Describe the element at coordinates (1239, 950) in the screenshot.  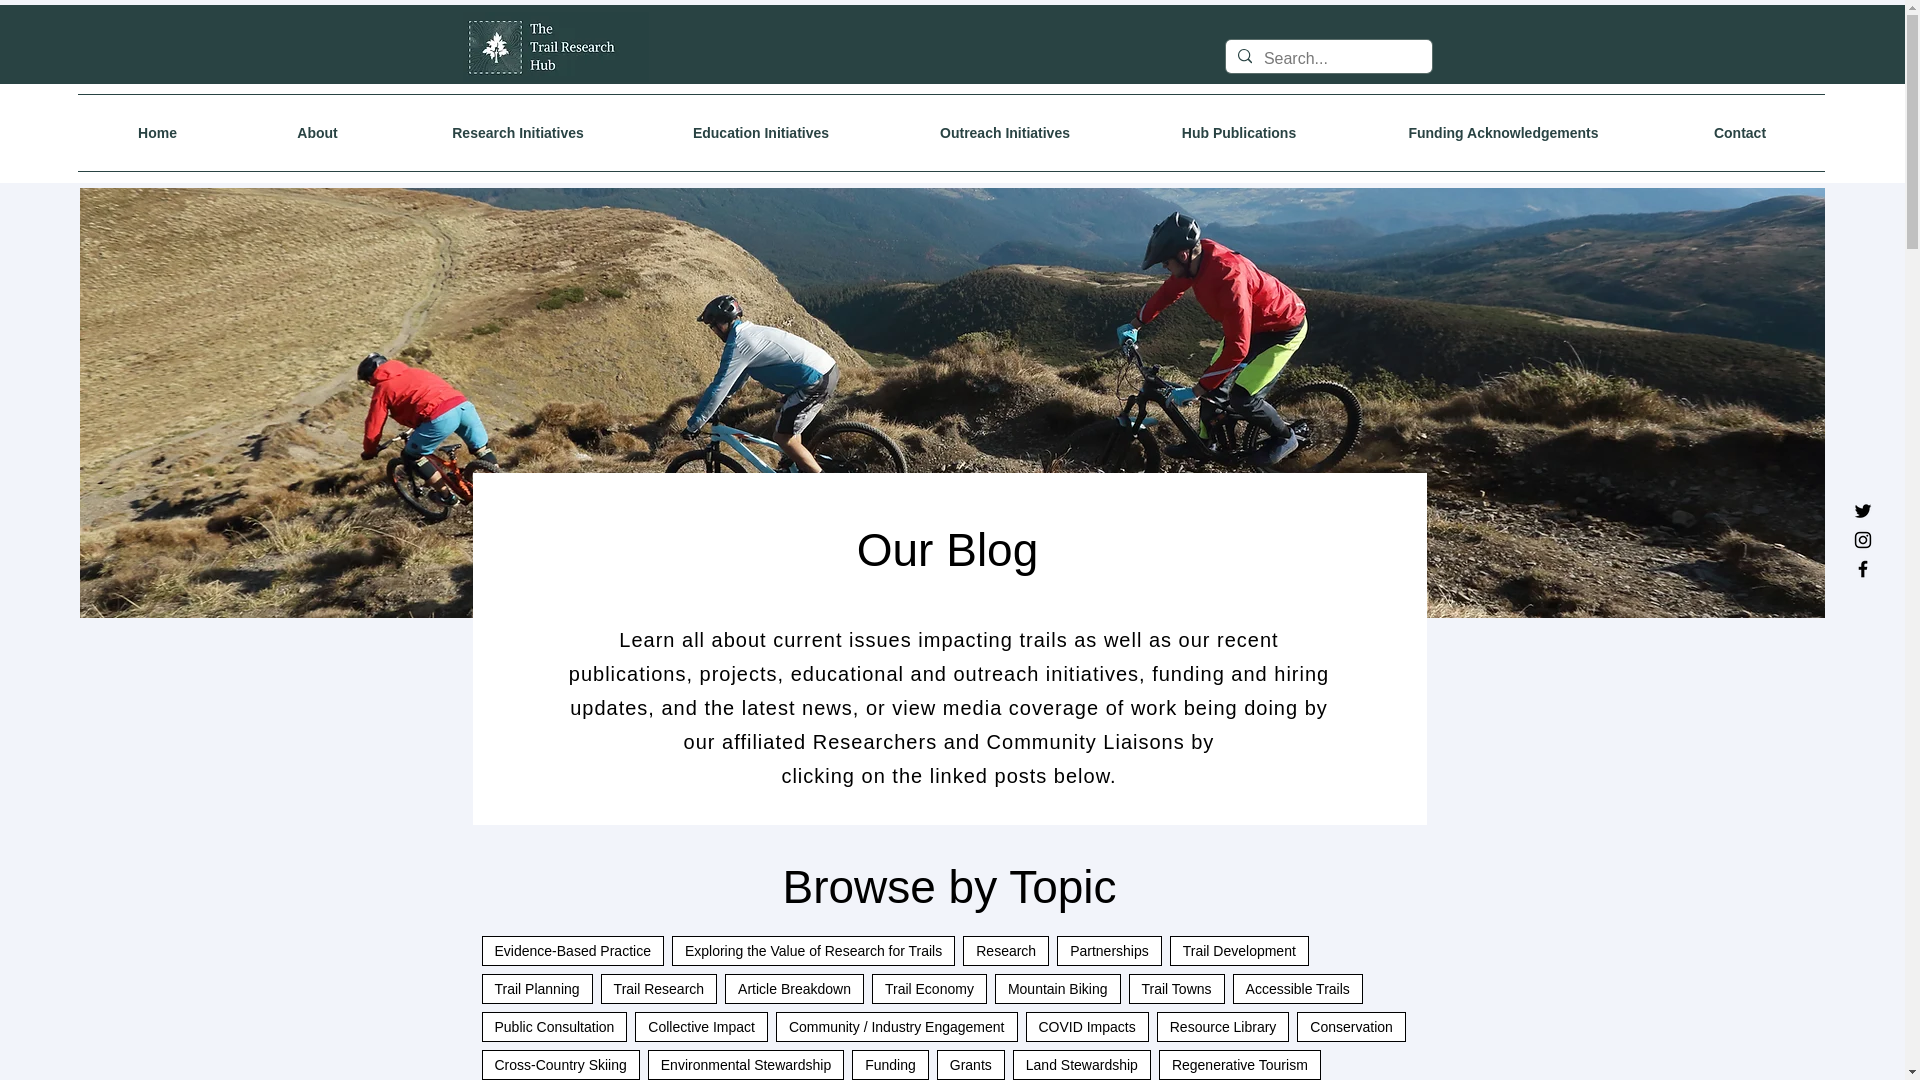
I see `Trail Development` at that location.